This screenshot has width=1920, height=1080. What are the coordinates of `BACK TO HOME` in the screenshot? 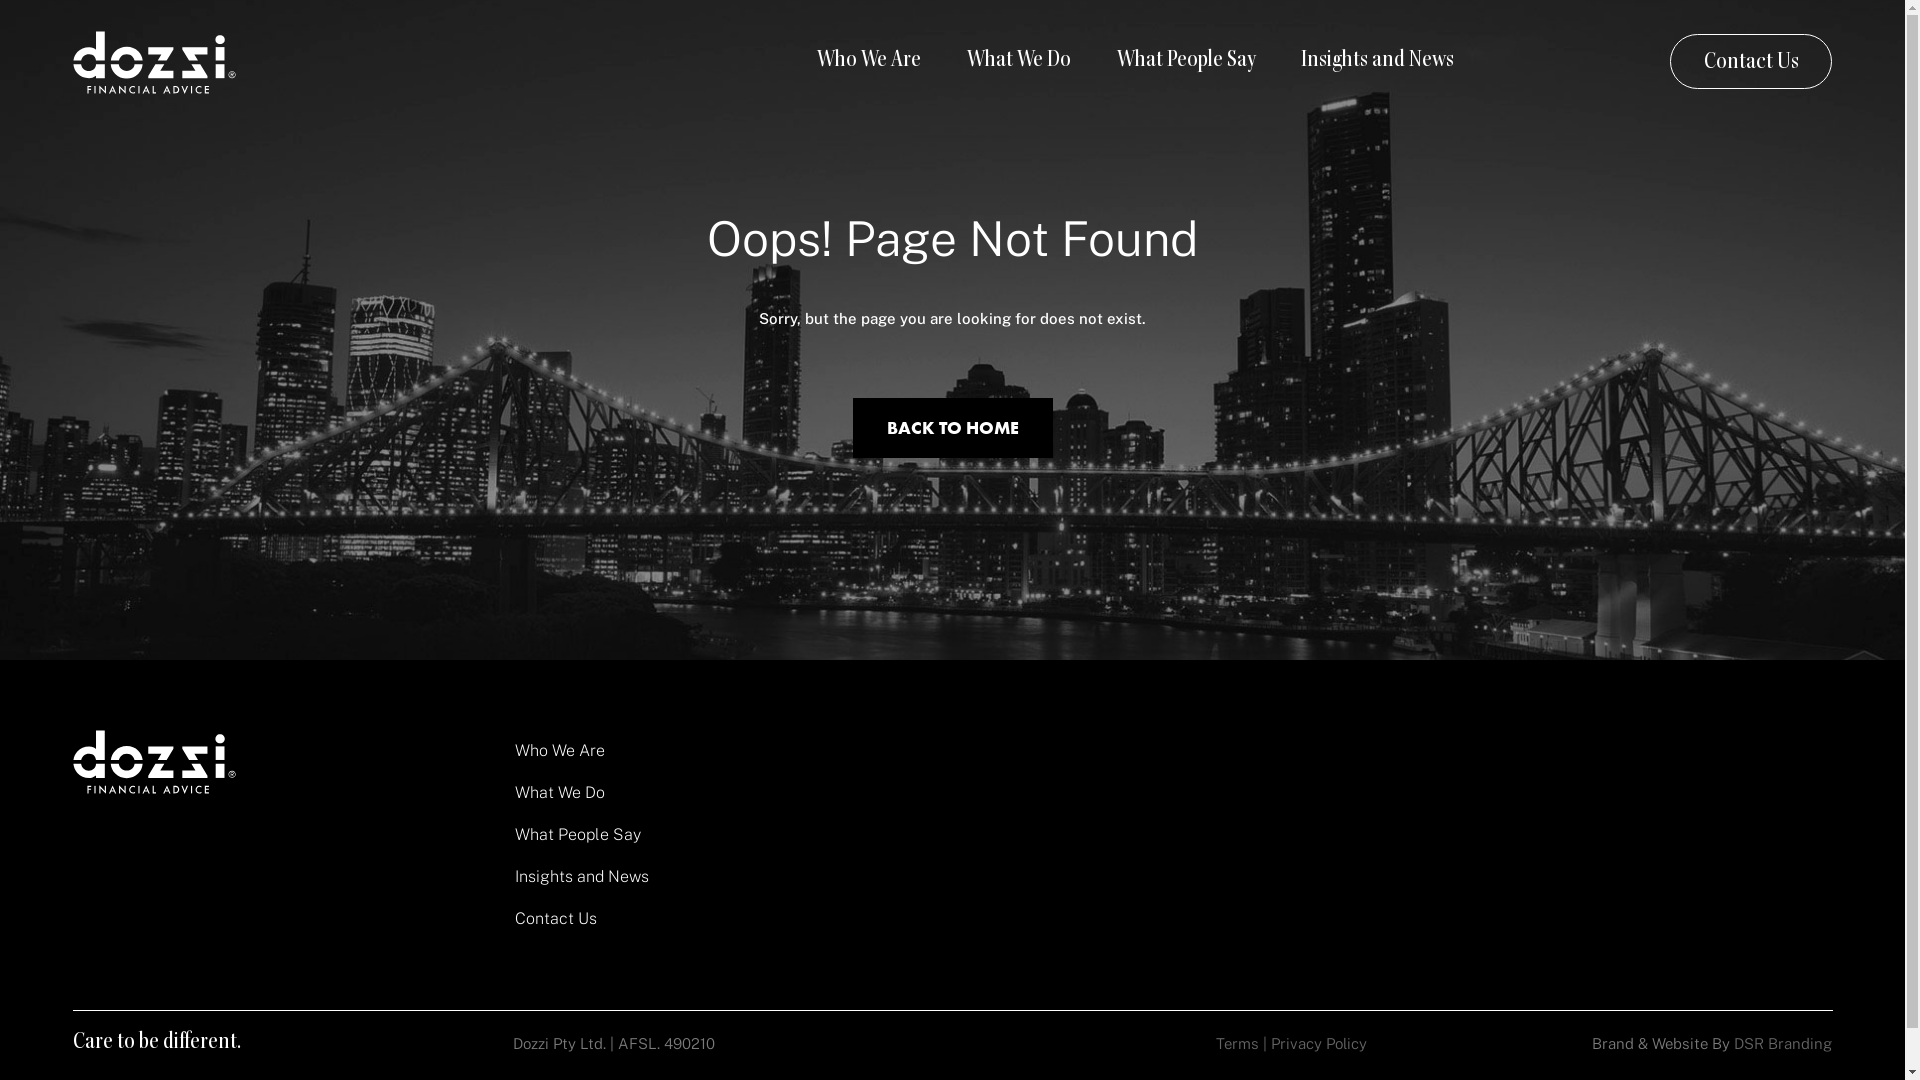 It's located at (952, 428).